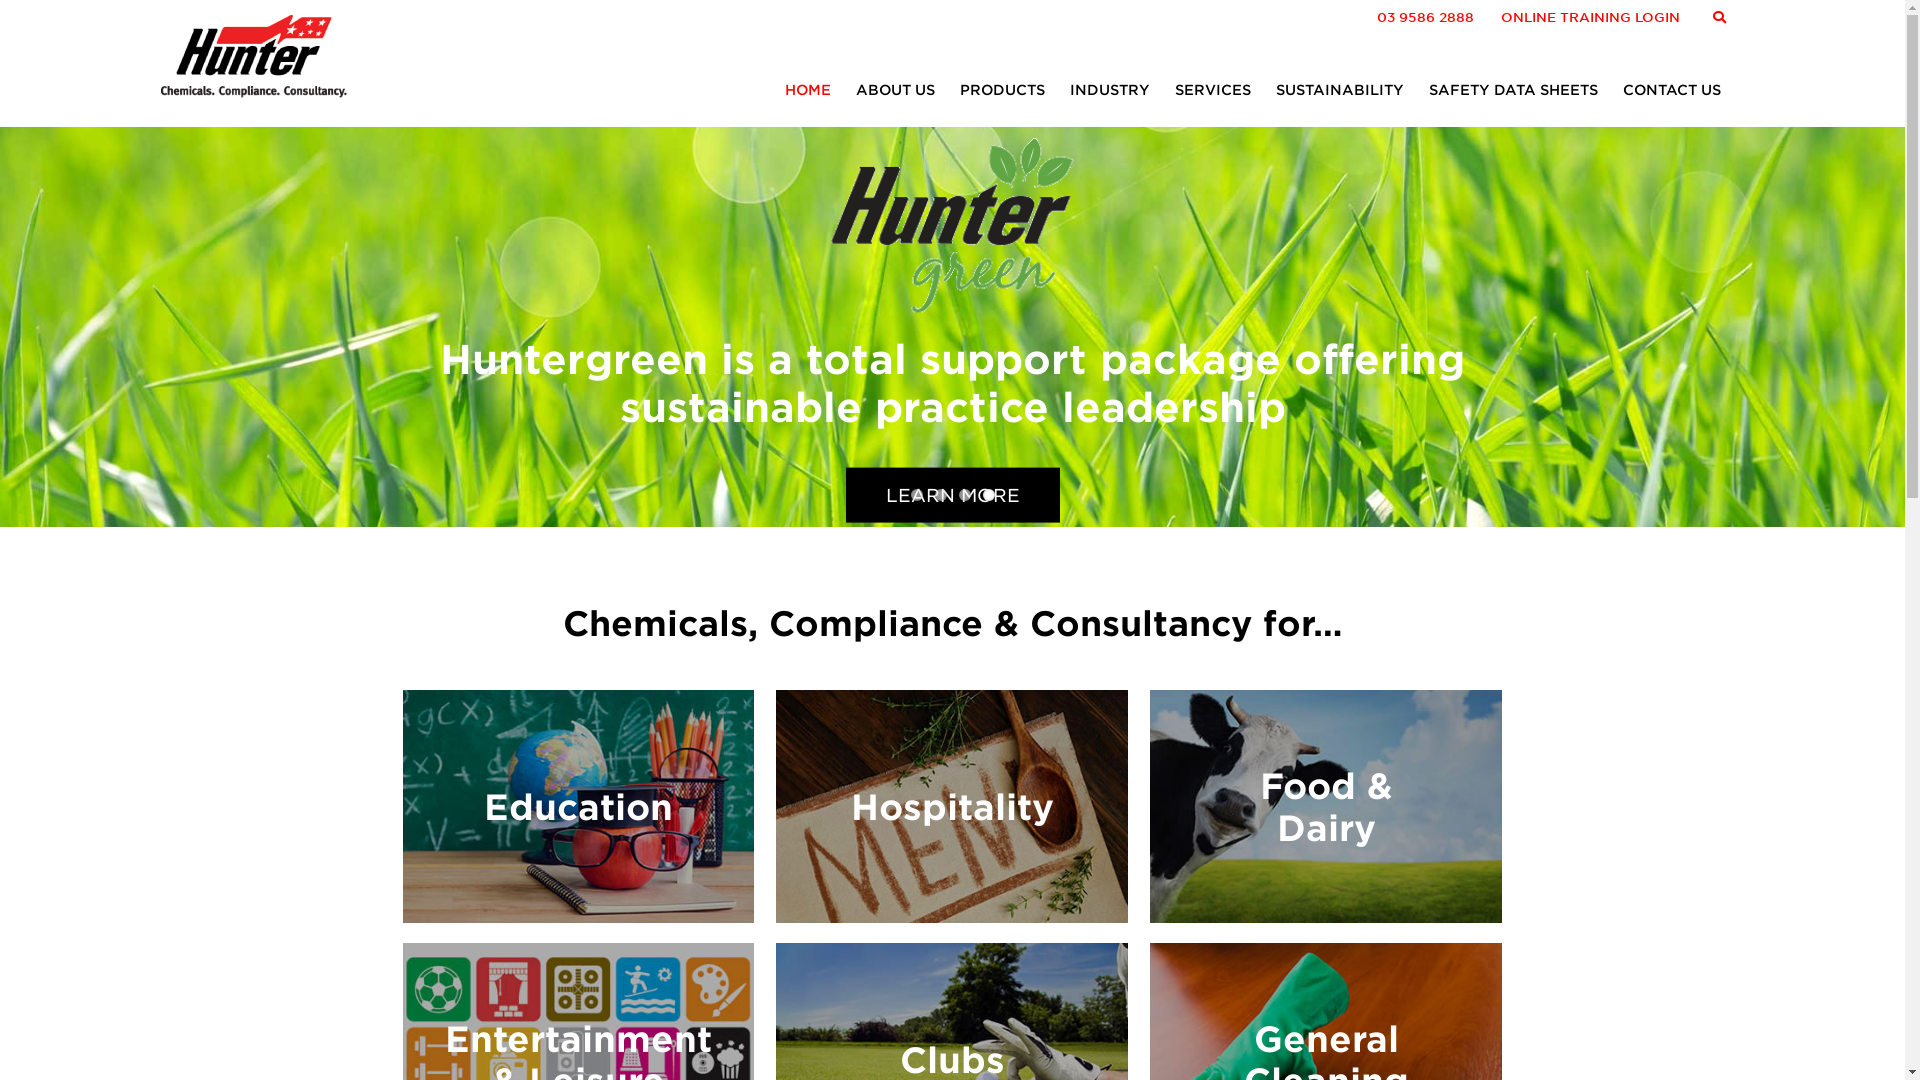  I want to click on CONTACT US, so click(1672, 90).